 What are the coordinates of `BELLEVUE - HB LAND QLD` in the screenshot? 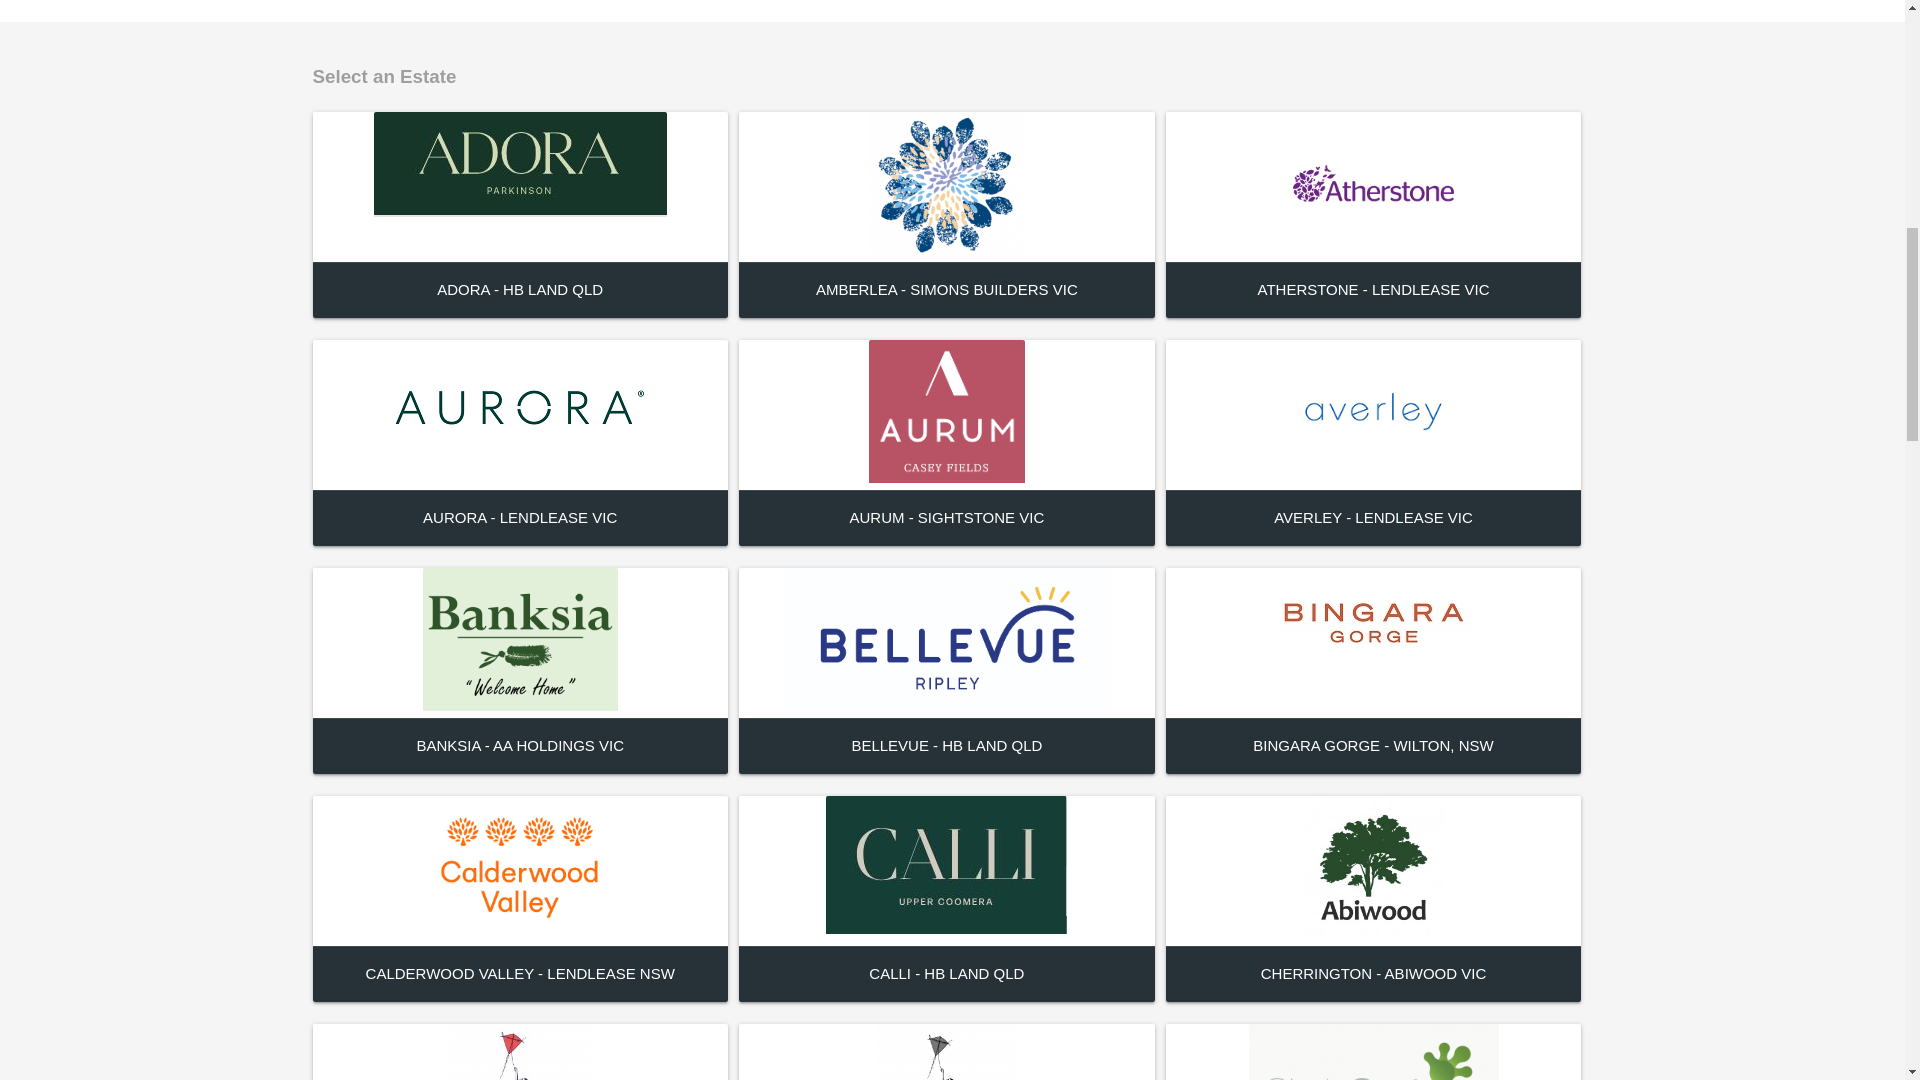 It's located at (946, 744).